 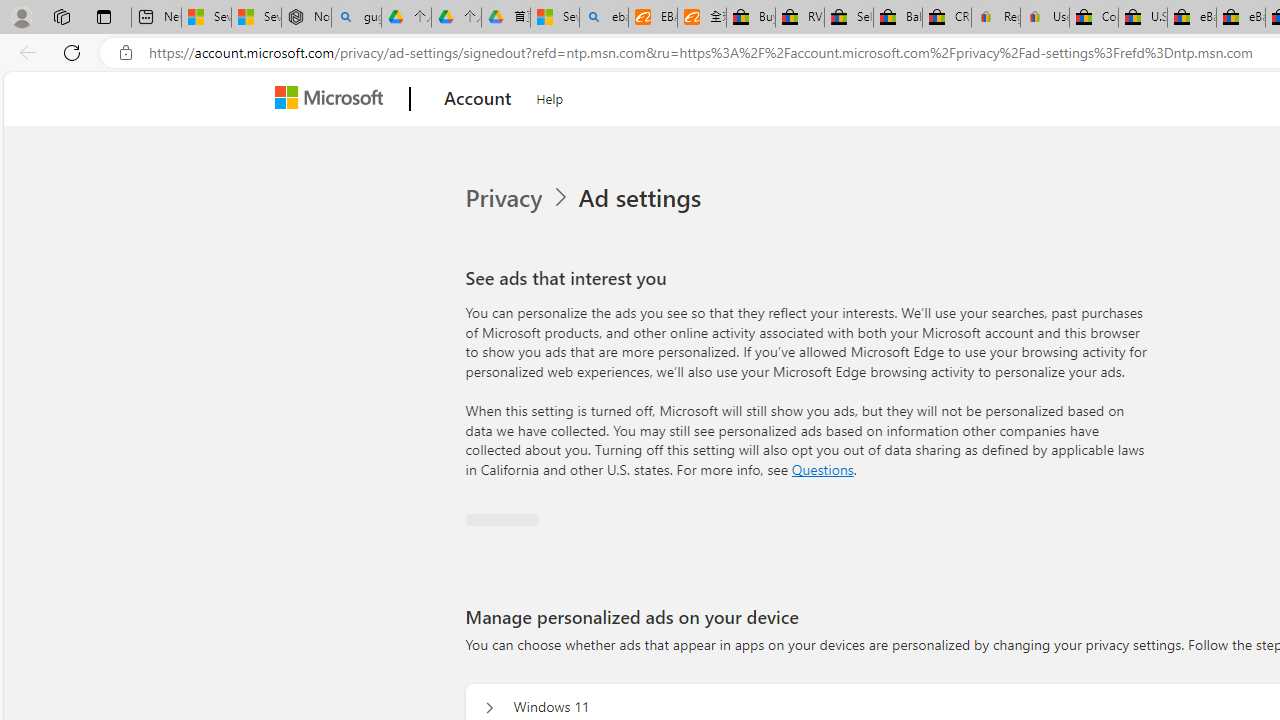 I want to click on Buy Auto Parts & Accessories | eBay, so click(x=750, y=18).